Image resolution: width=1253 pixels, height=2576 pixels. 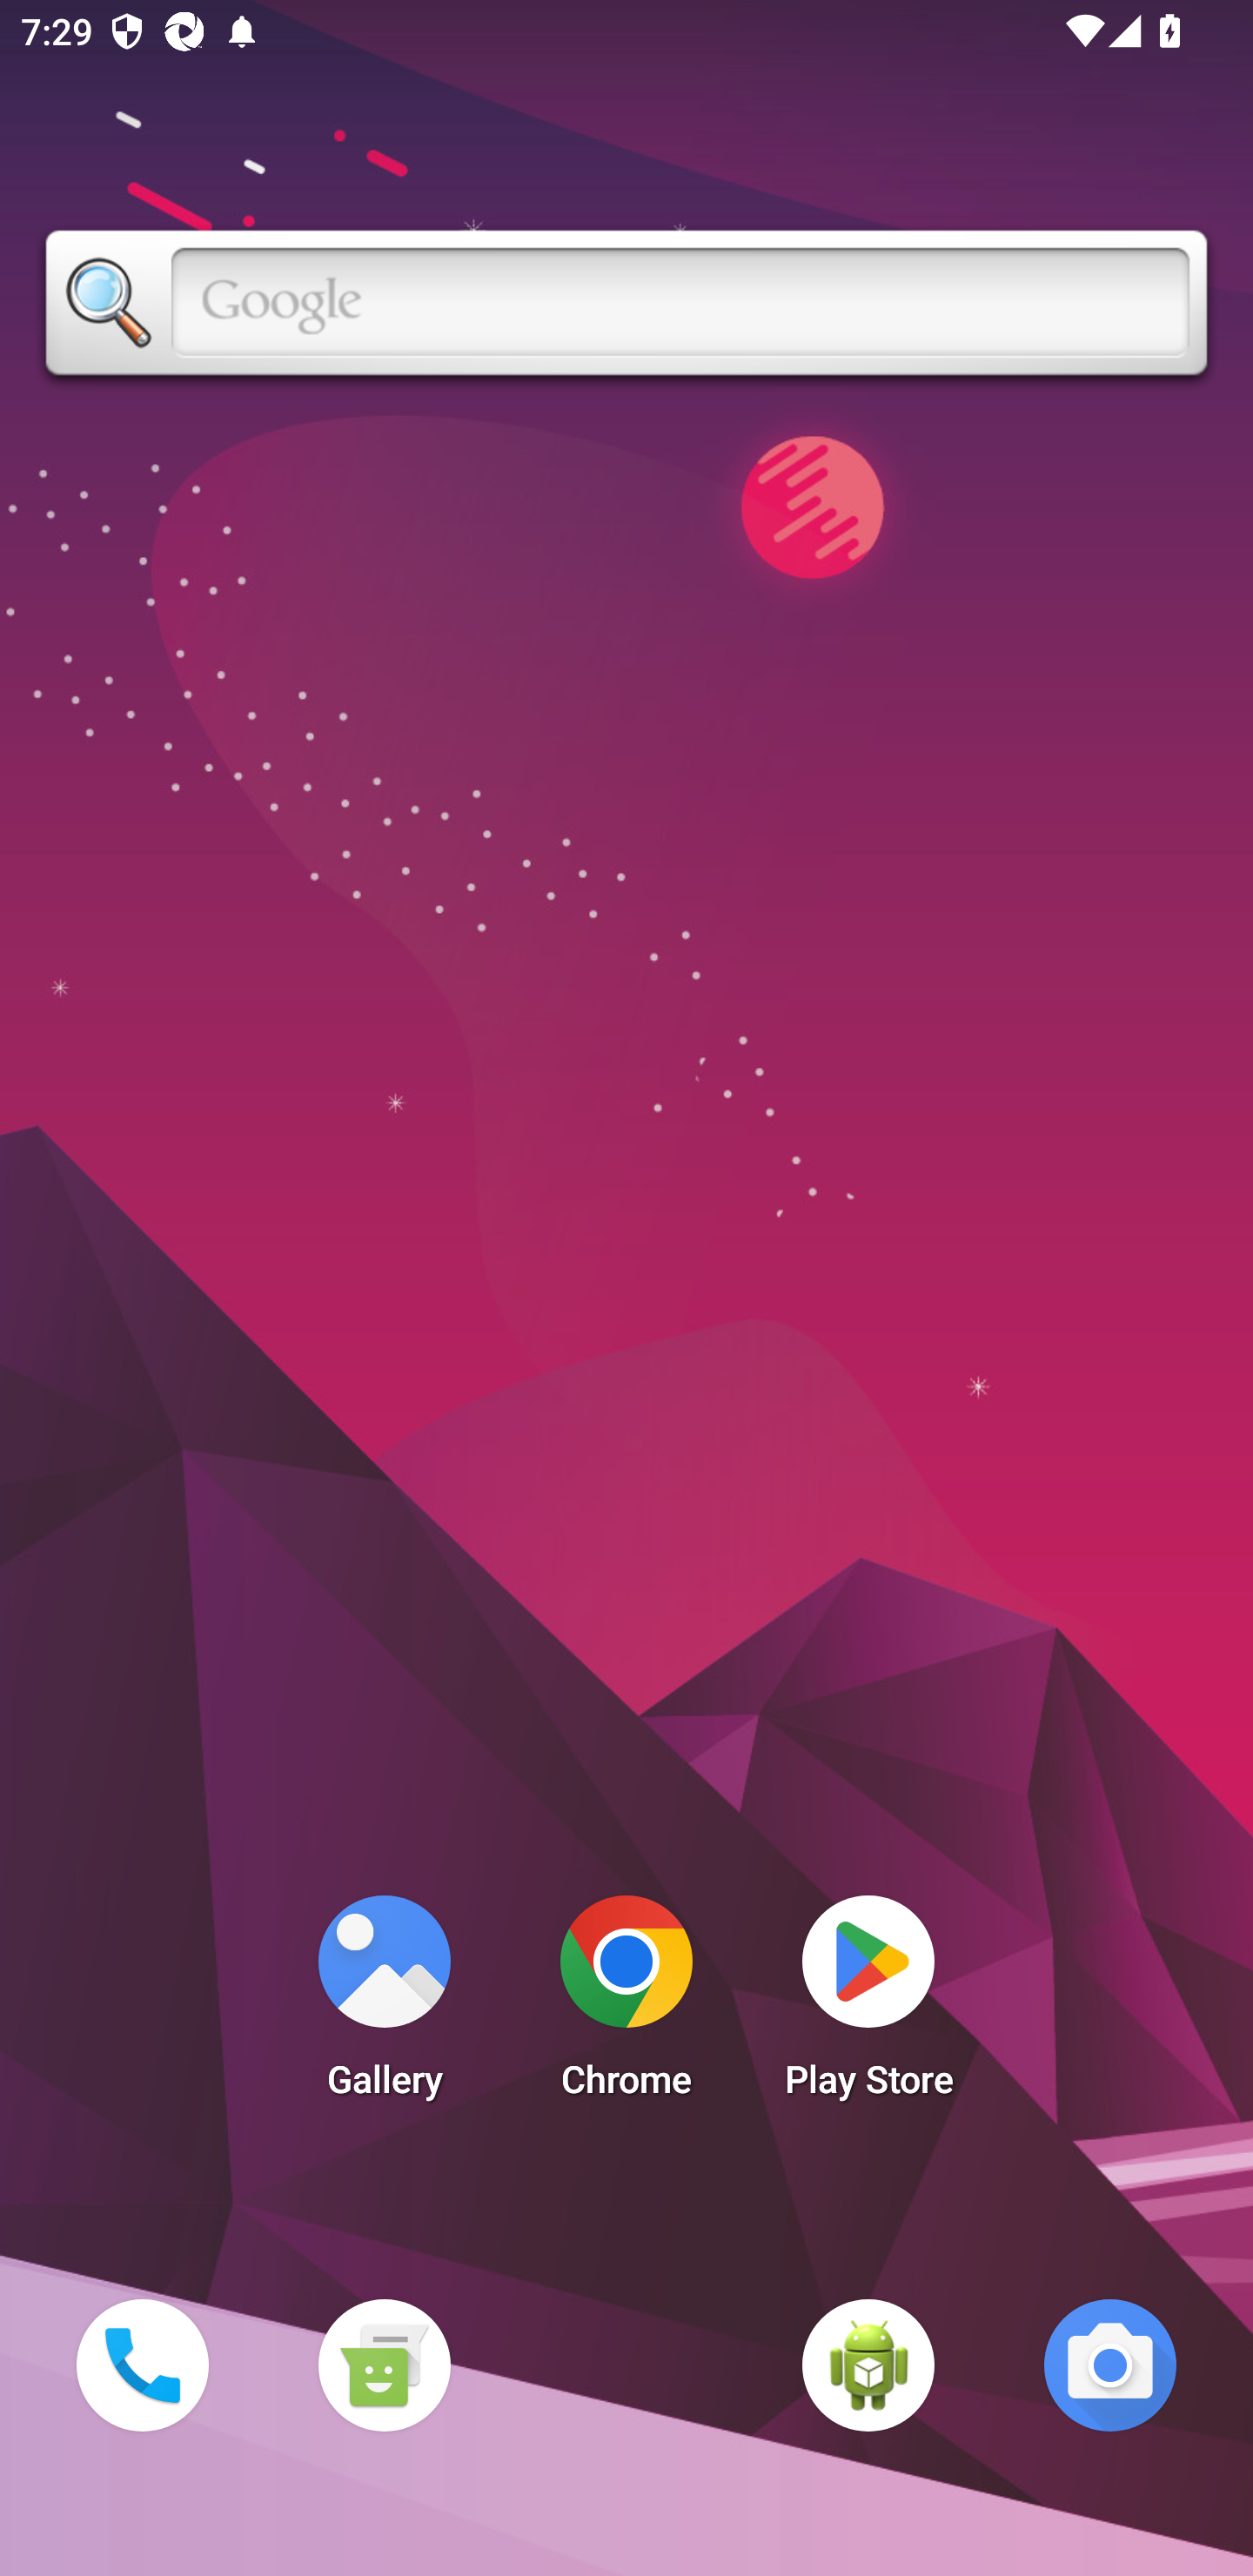 I want to click on Phone, so click(x=142, y=2365).